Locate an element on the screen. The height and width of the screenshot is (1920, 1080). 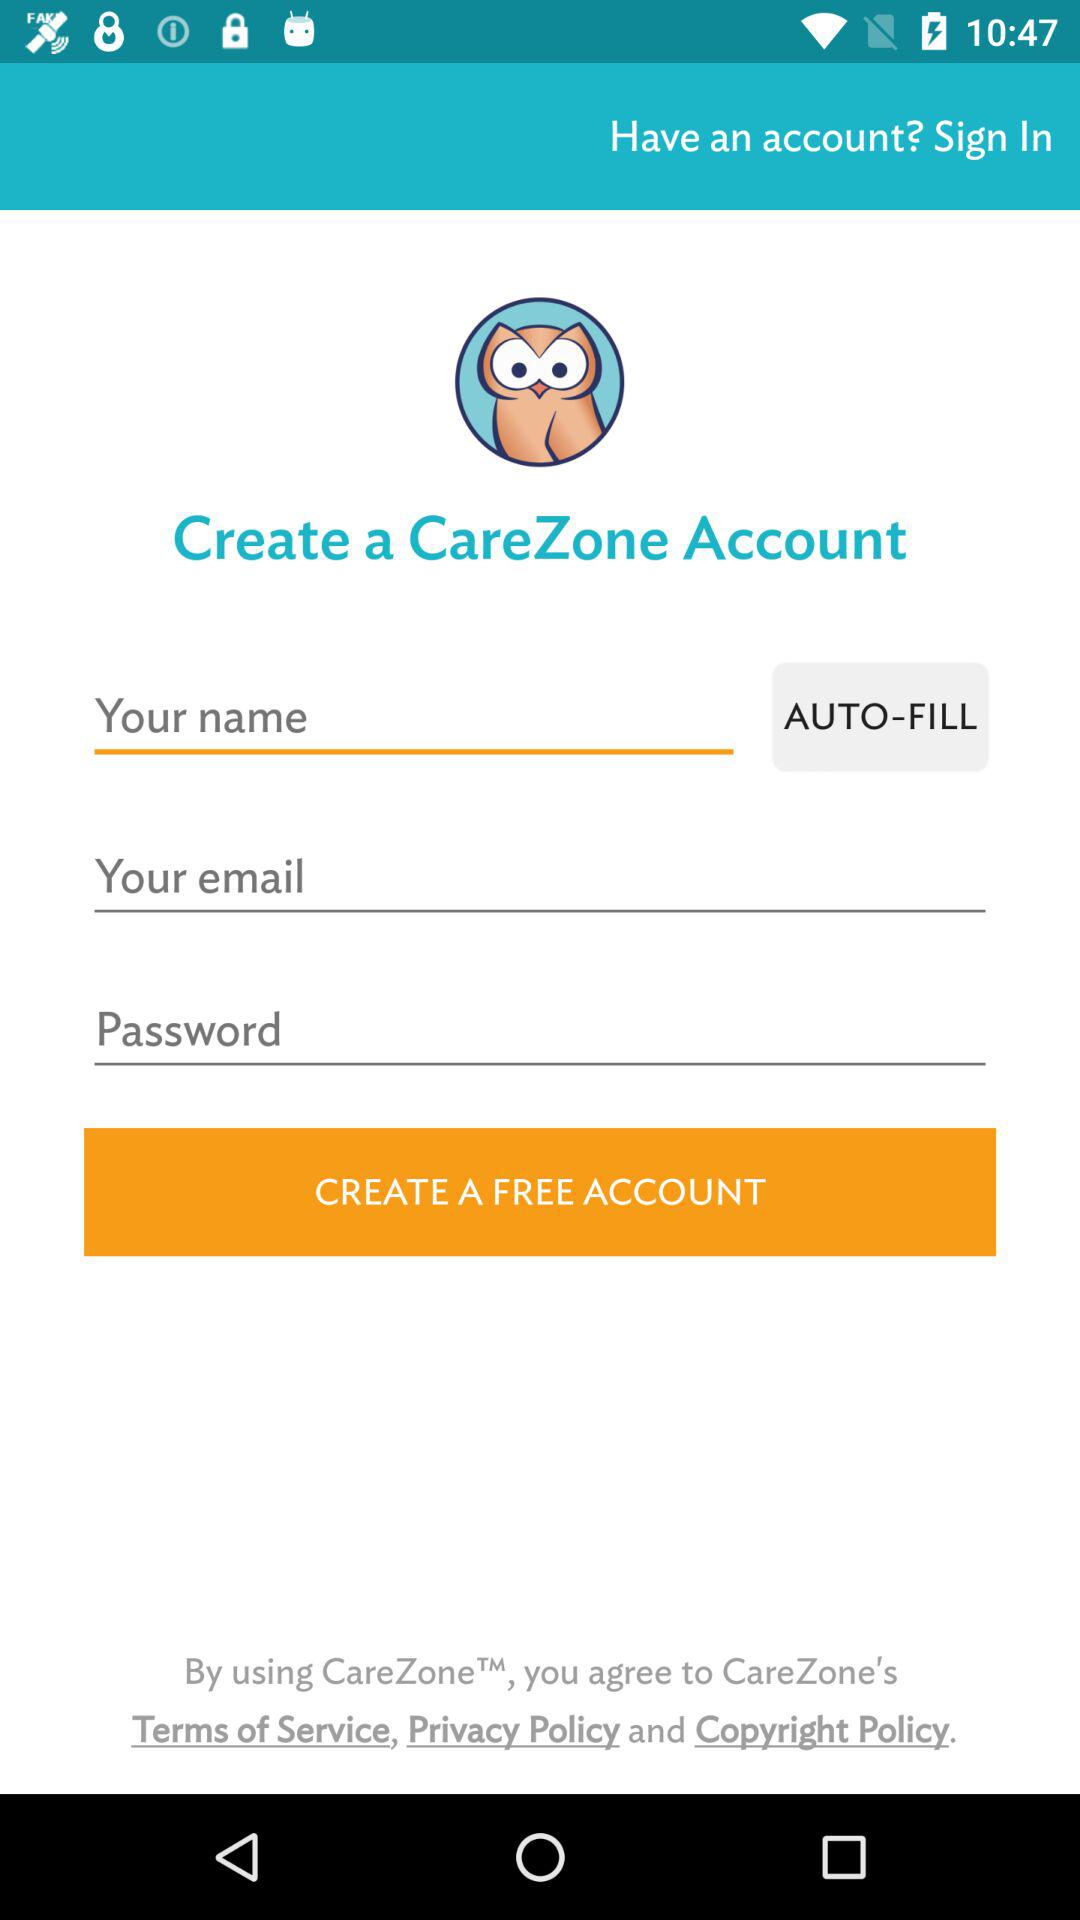
name input field is located at coordinates (414, 716).